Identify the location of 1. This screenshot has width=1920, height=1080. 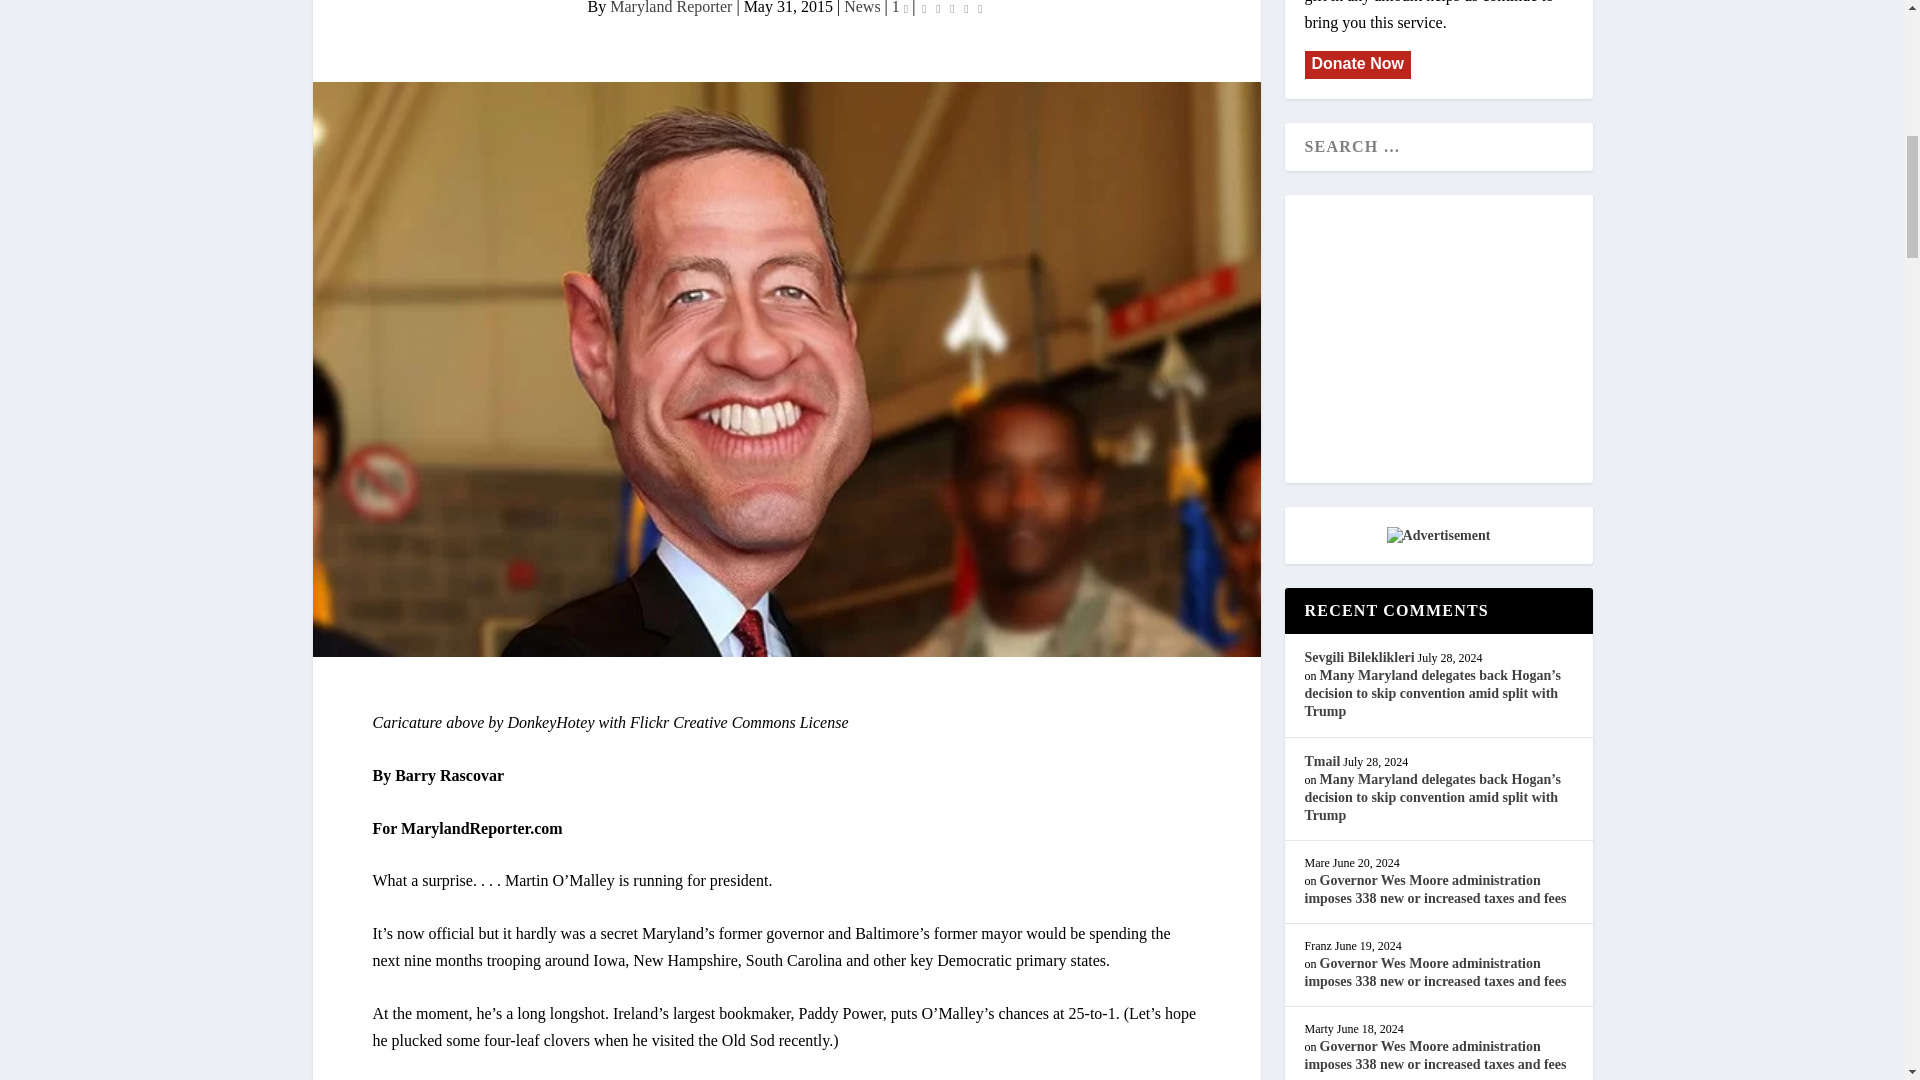
(900, 8).